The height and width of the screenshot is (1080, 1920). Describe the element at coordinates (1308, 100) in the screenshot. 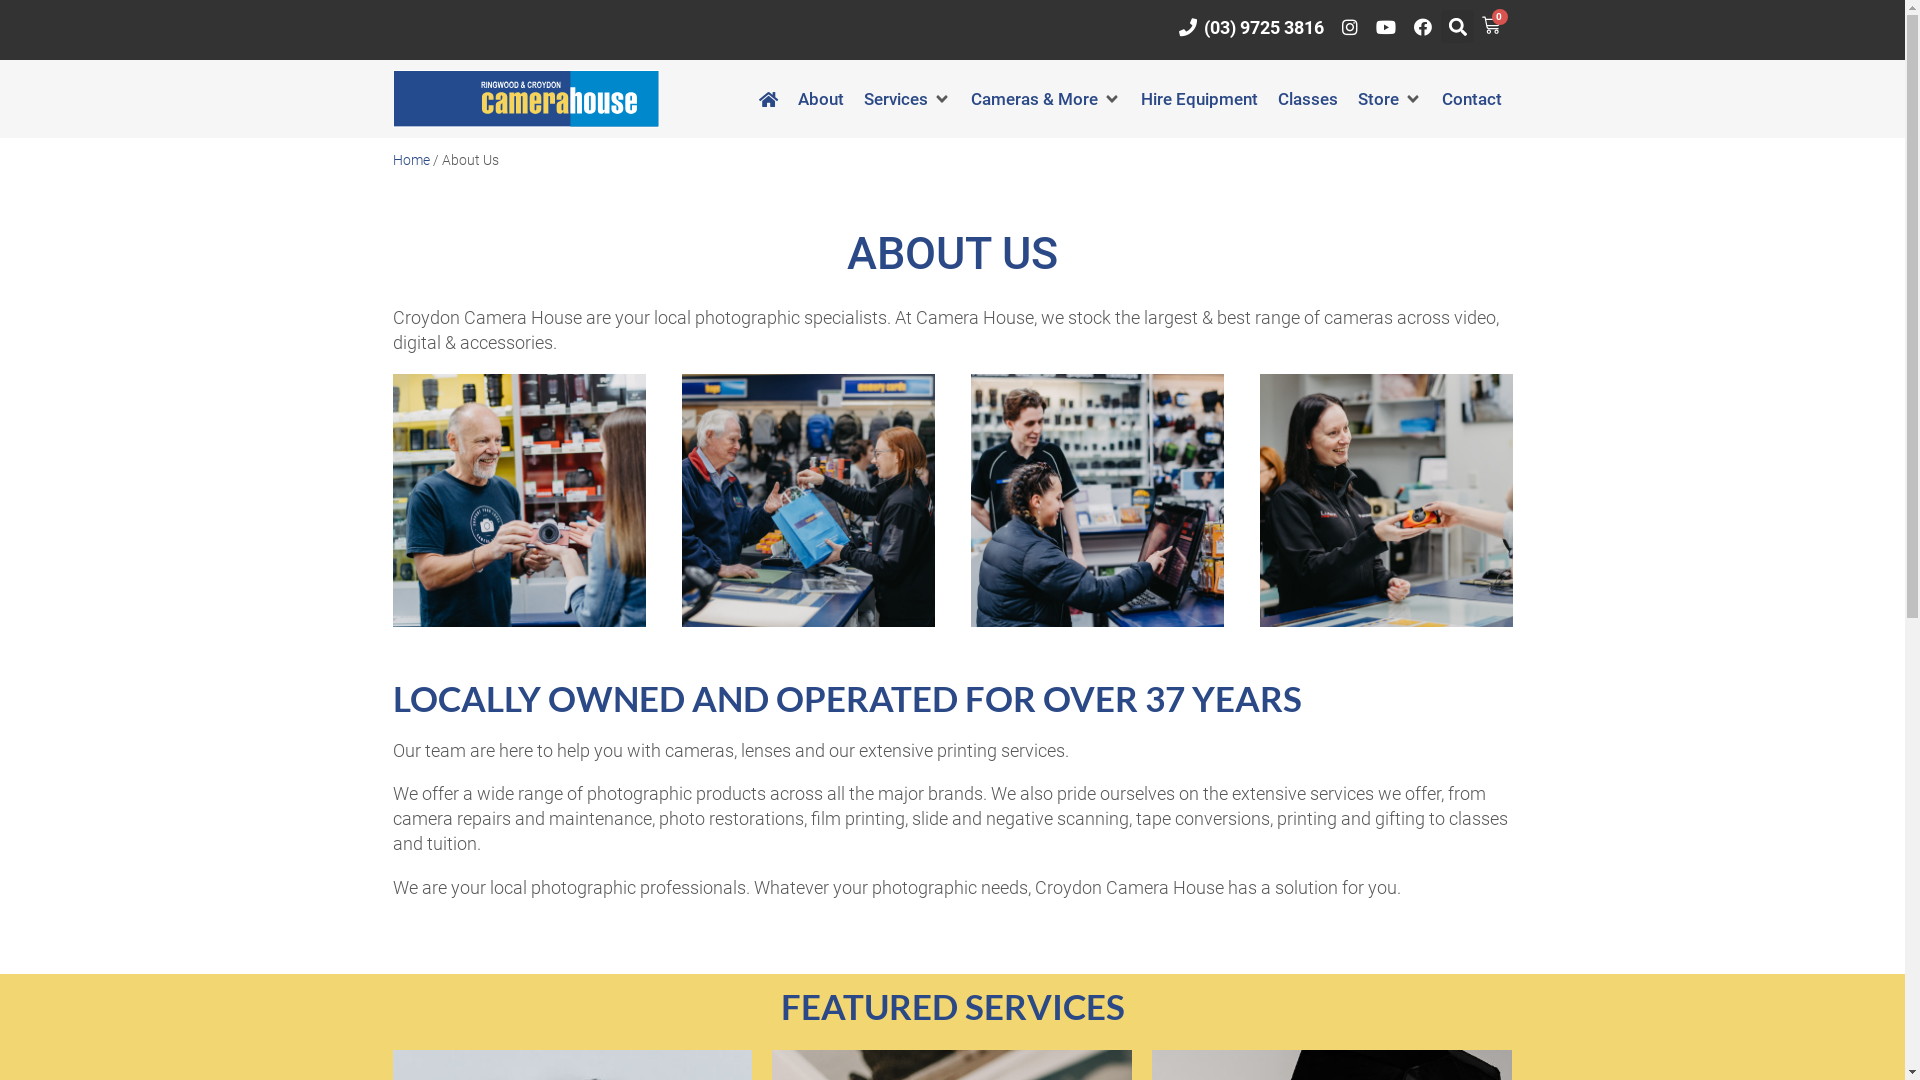

I see `Classes` at that location.